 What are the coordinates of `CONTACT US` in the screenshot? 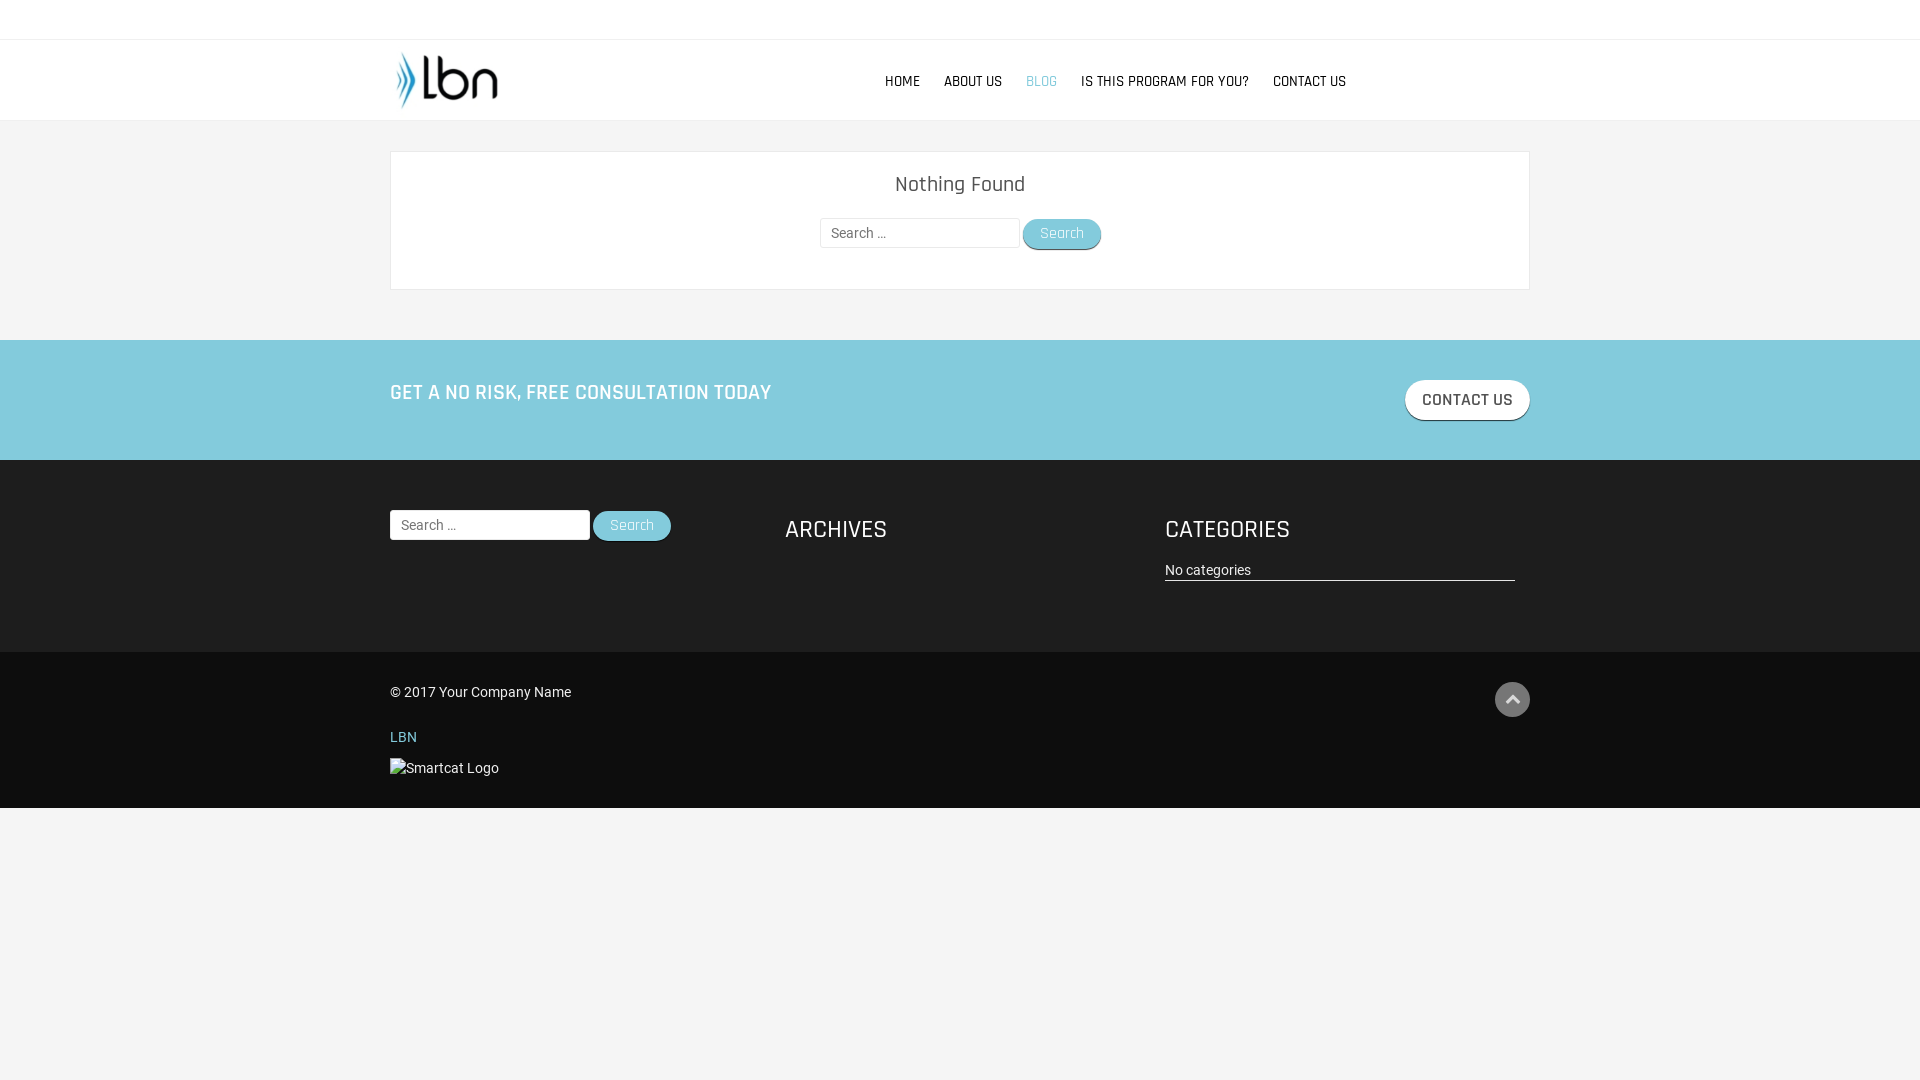 It's located at (1468, 400).